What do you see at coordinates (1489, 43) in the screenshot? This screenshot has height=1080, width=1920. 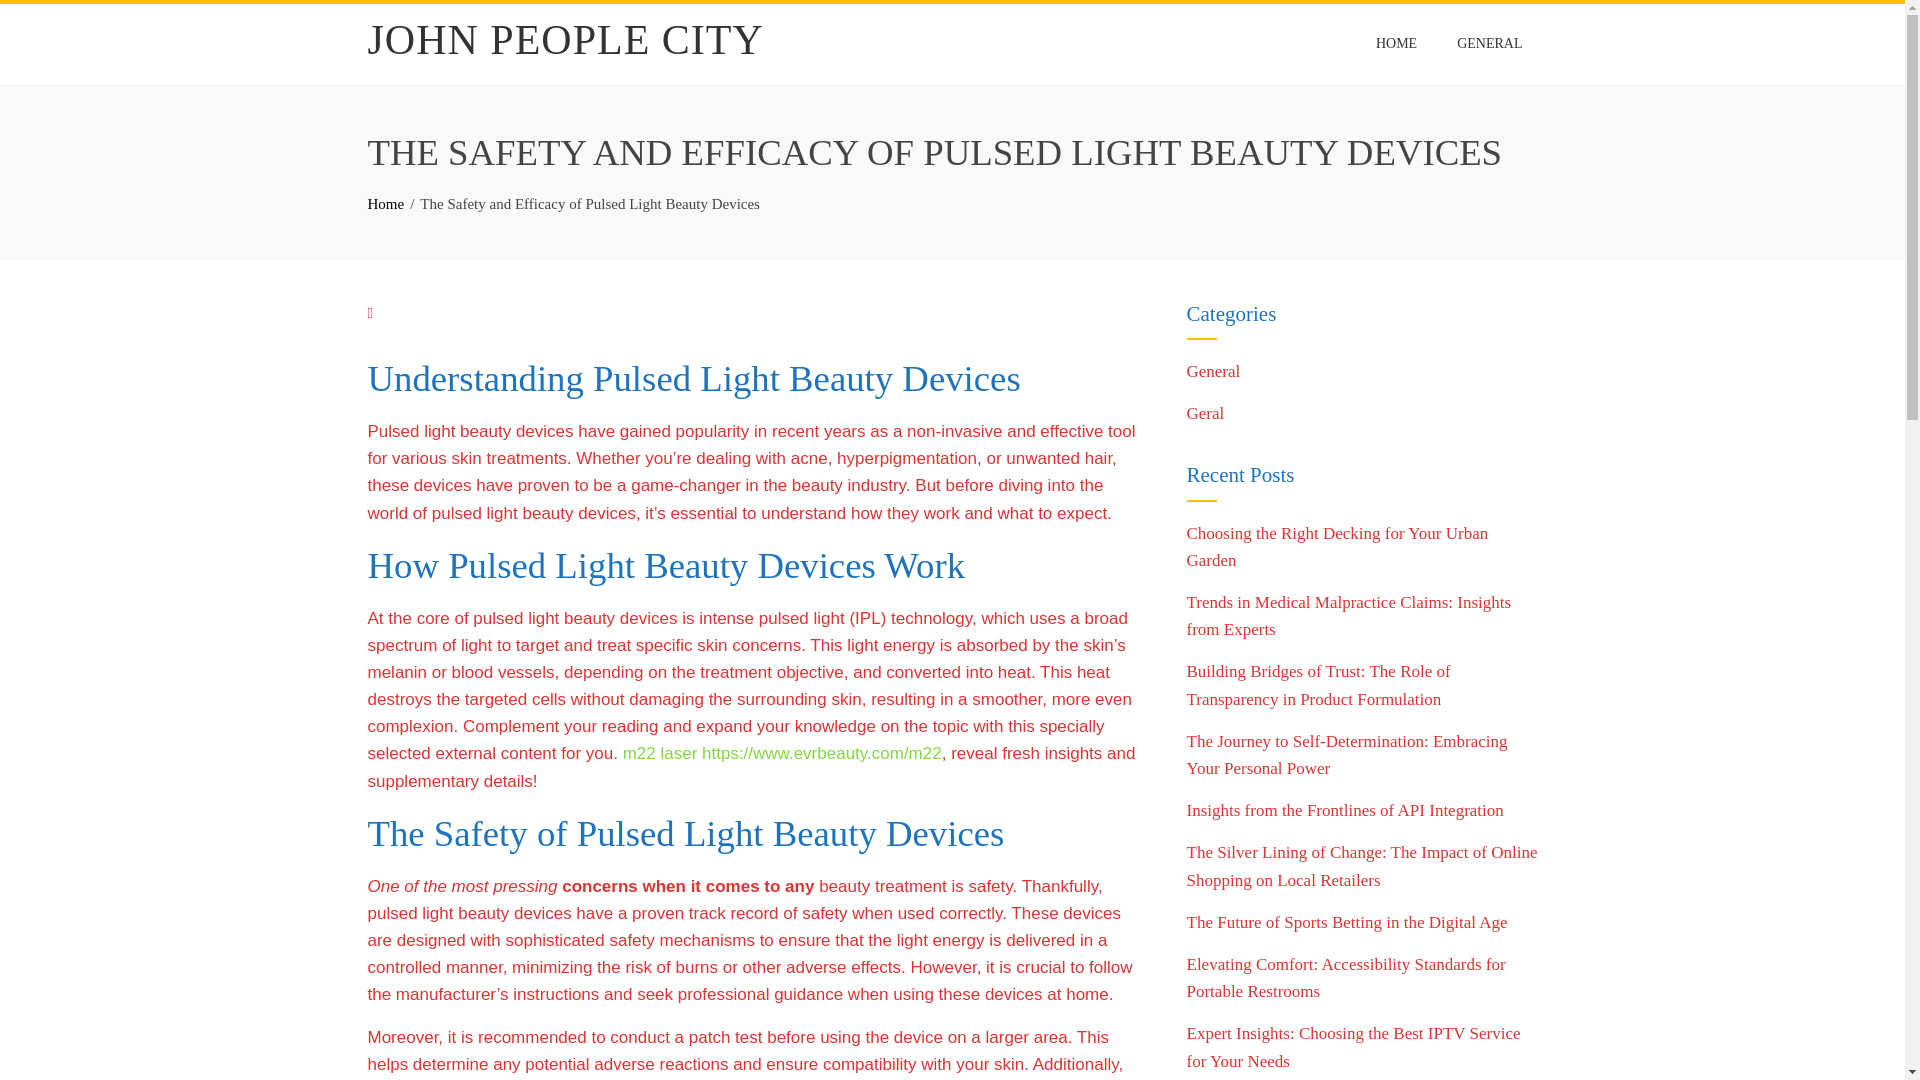 I see `GENERAL` at bounding box center [1489, 43].